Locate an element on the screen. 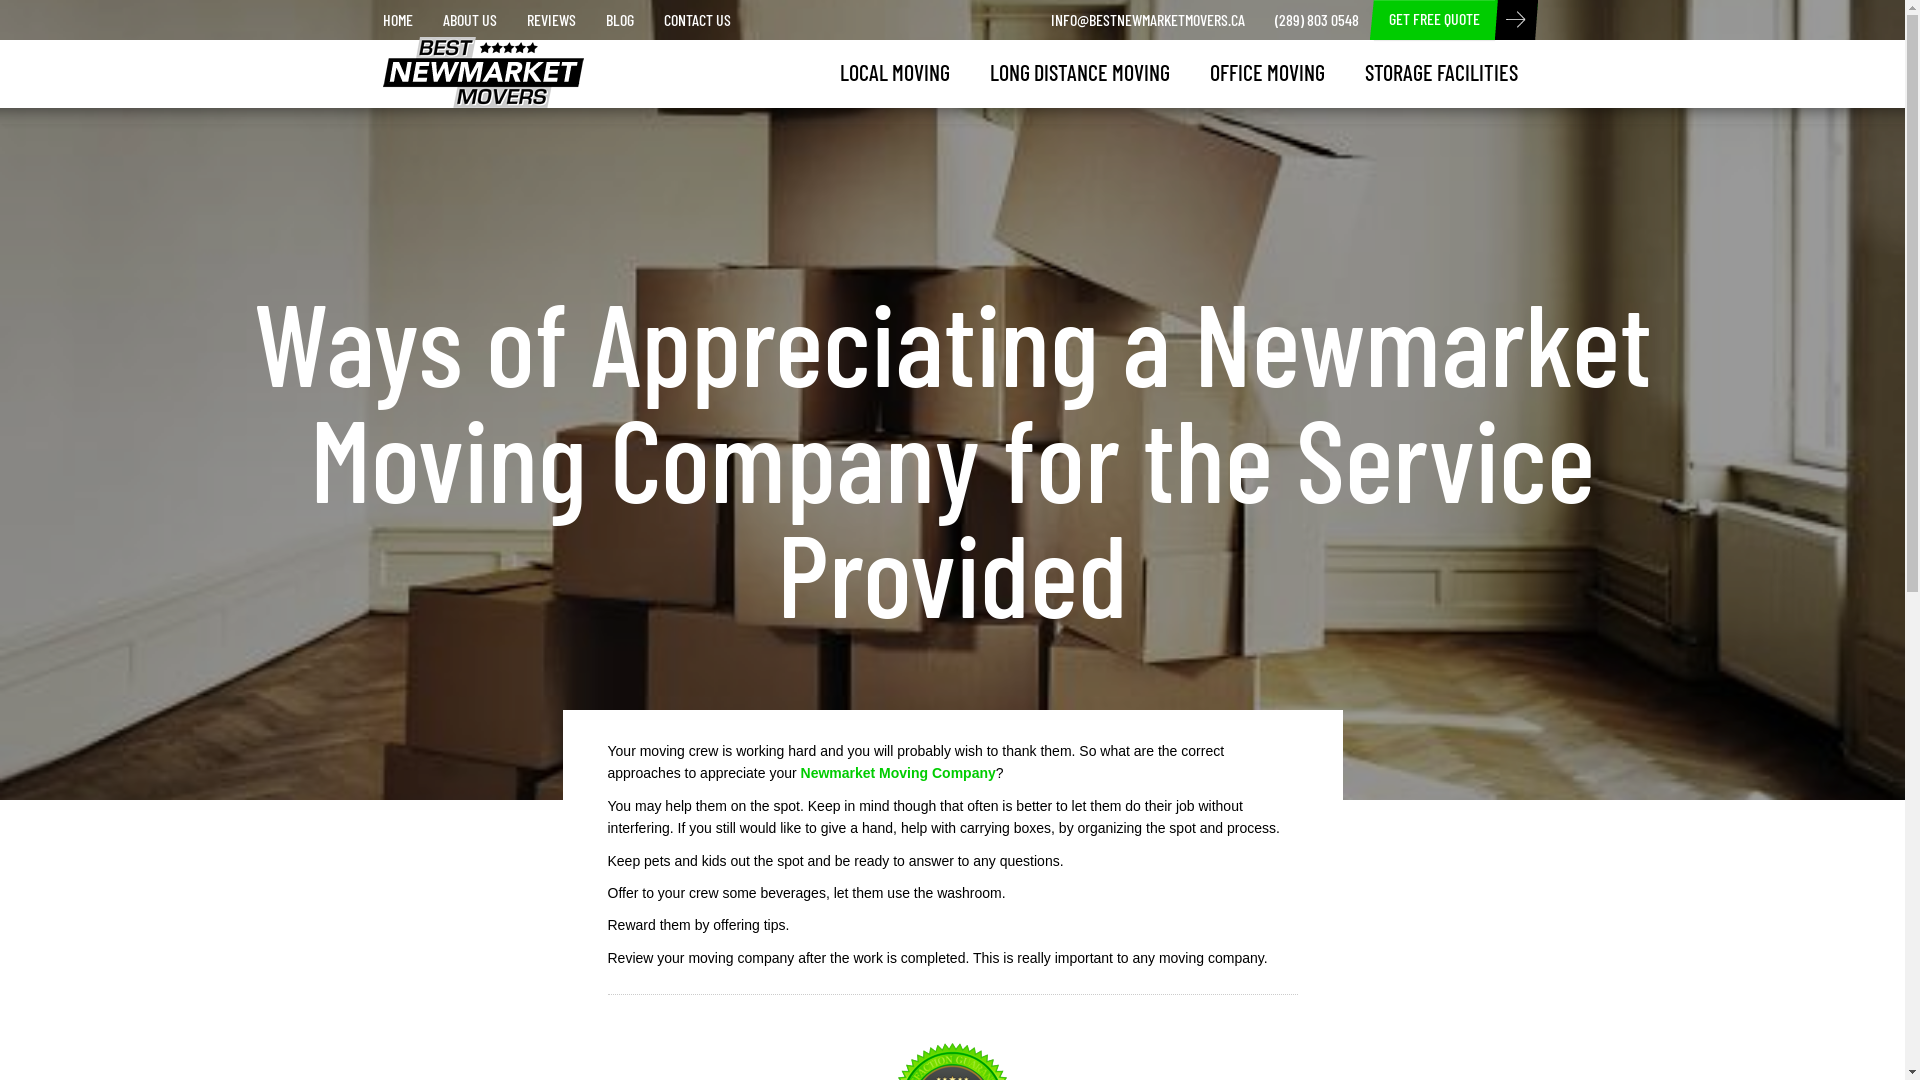  BLOG is located at coordinates (619, 20).